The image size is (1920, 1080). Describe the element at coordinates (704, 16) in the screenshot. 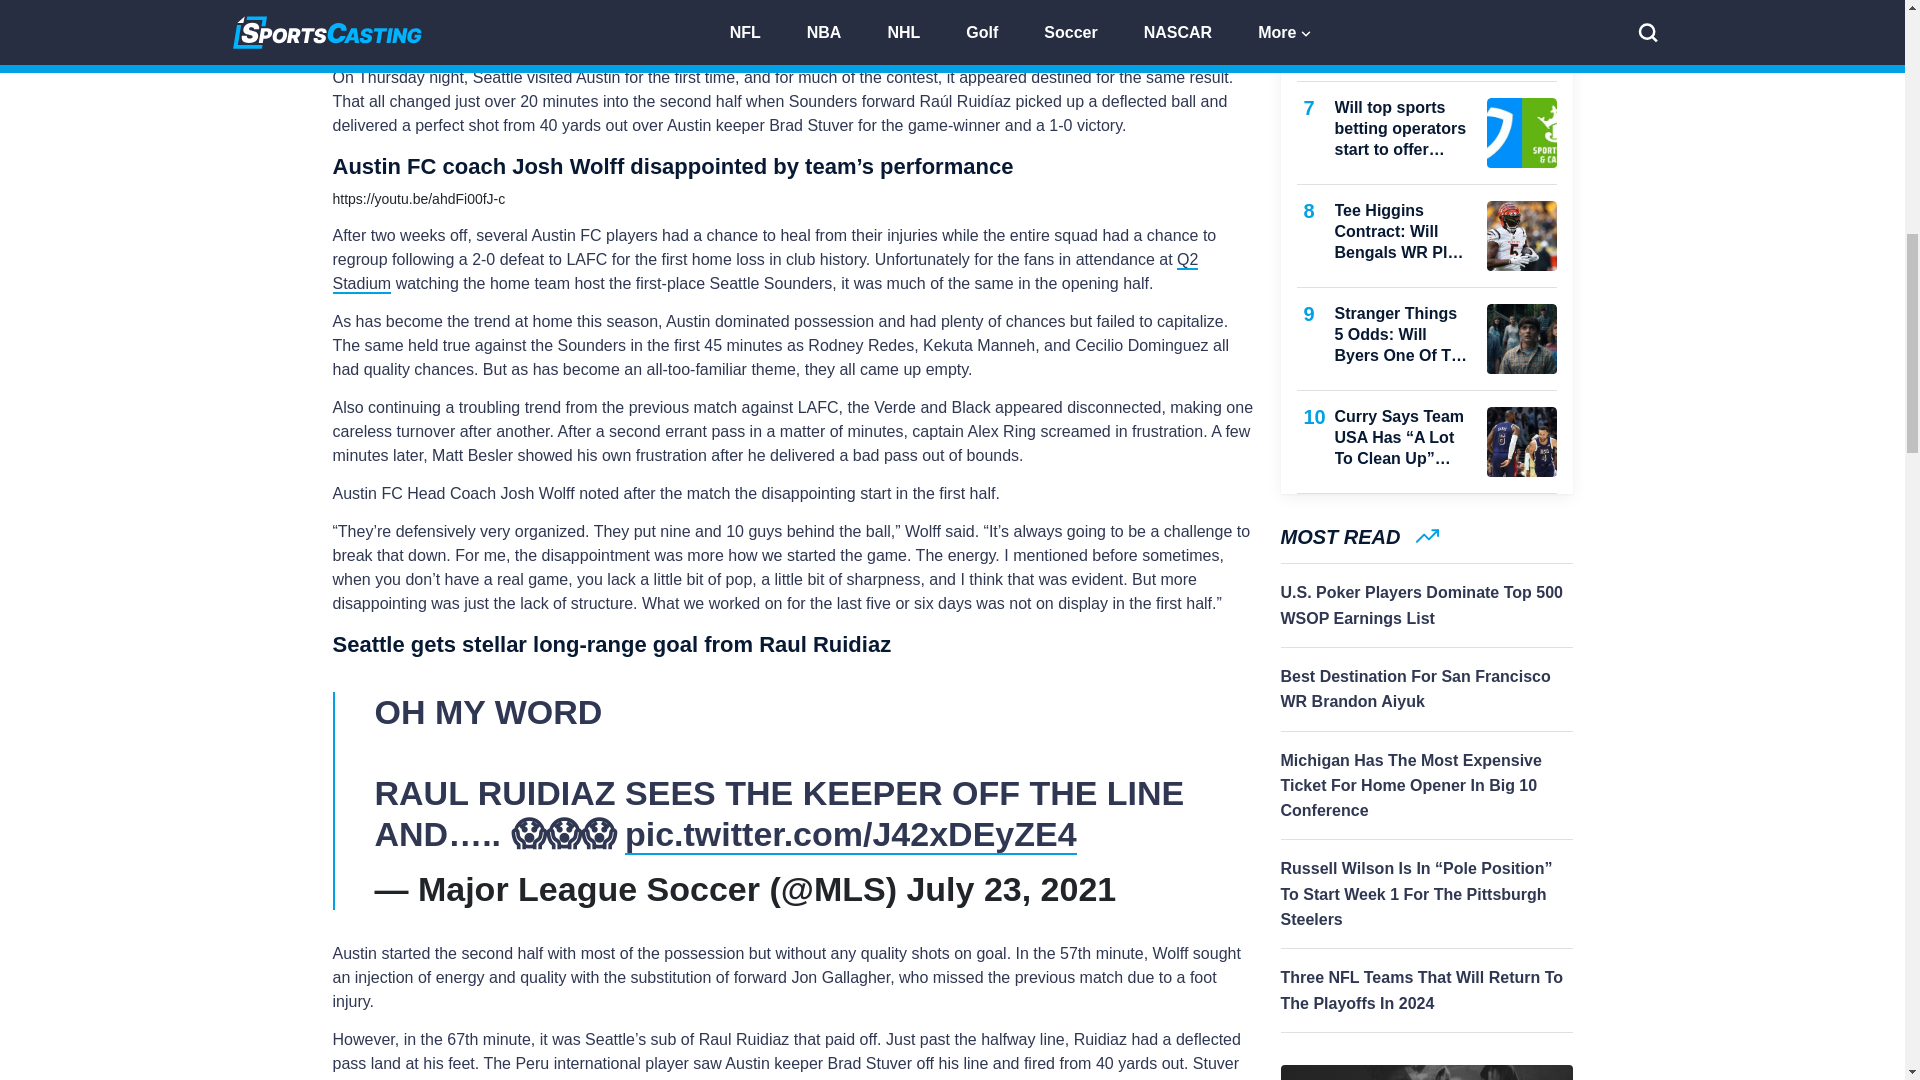

I see `Western Conference` at that location.